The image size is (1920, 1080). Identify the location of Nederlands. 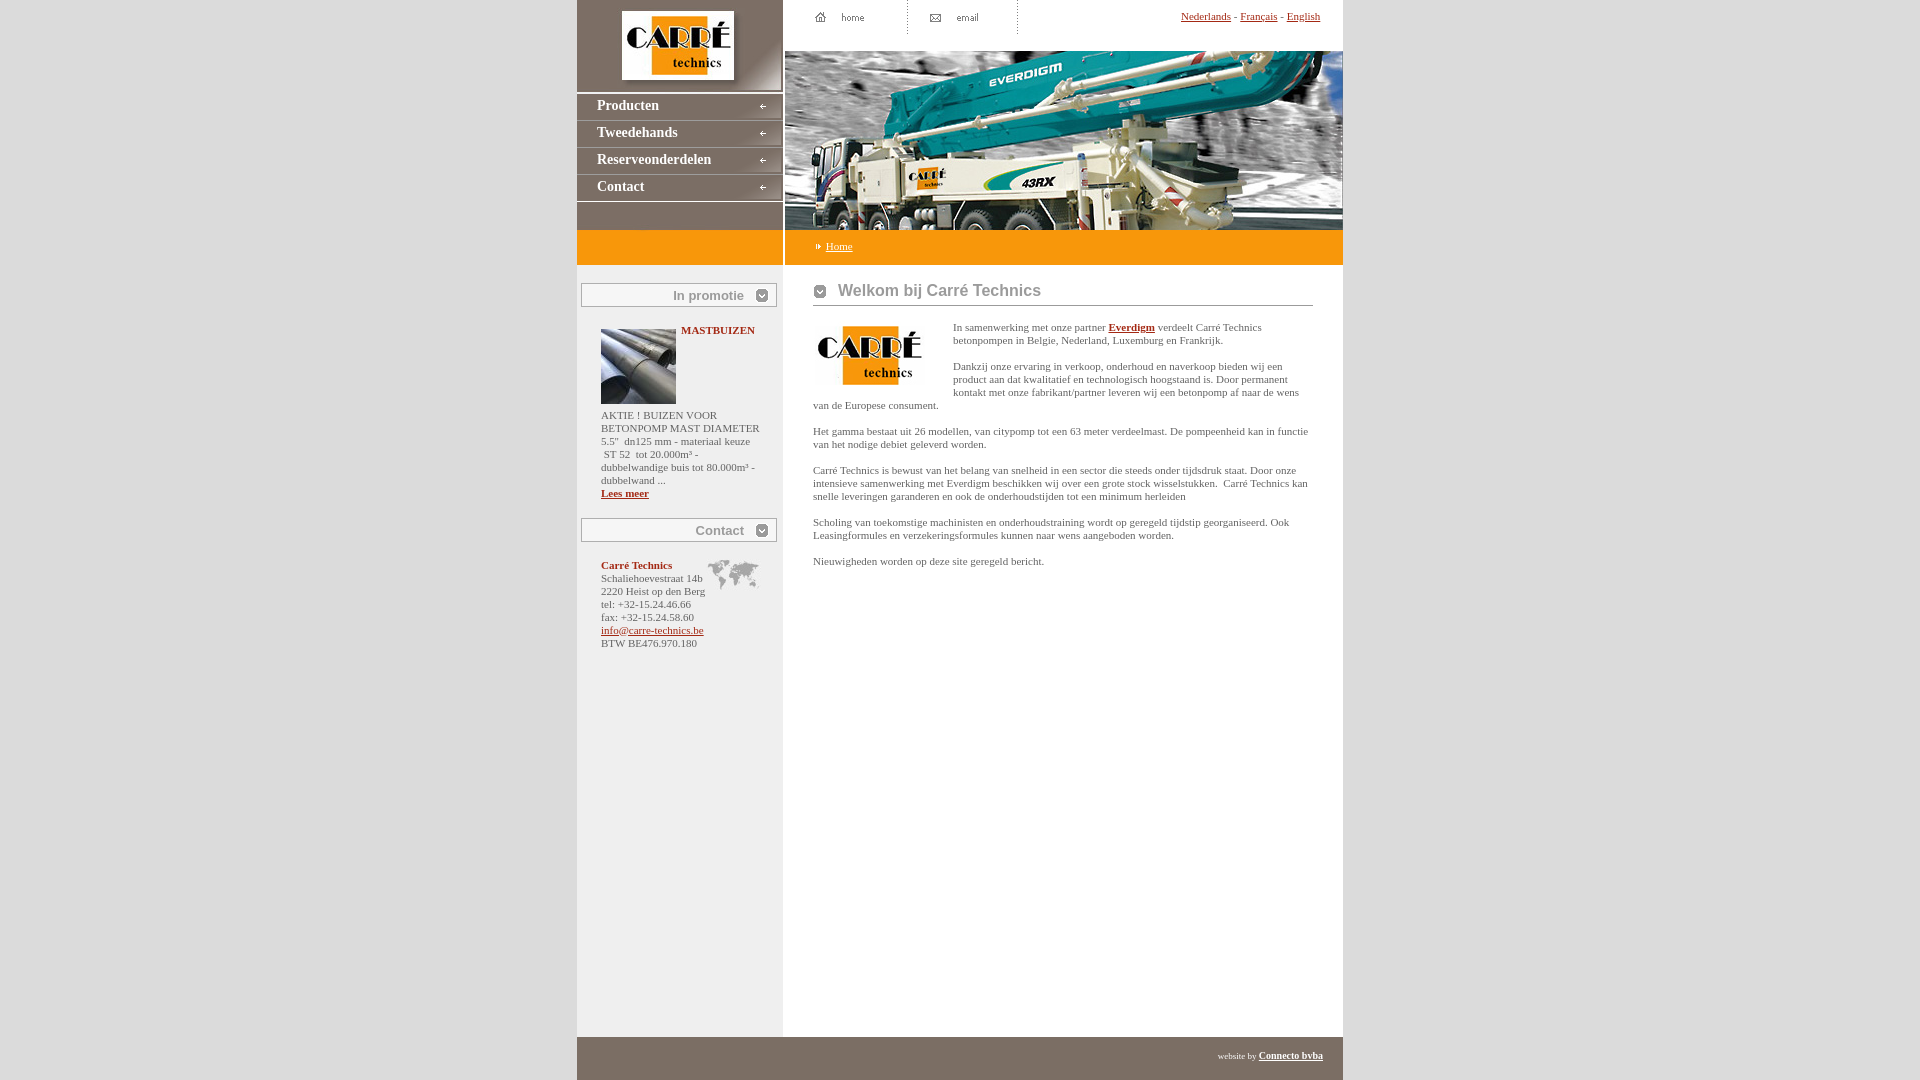
(1206, 16).